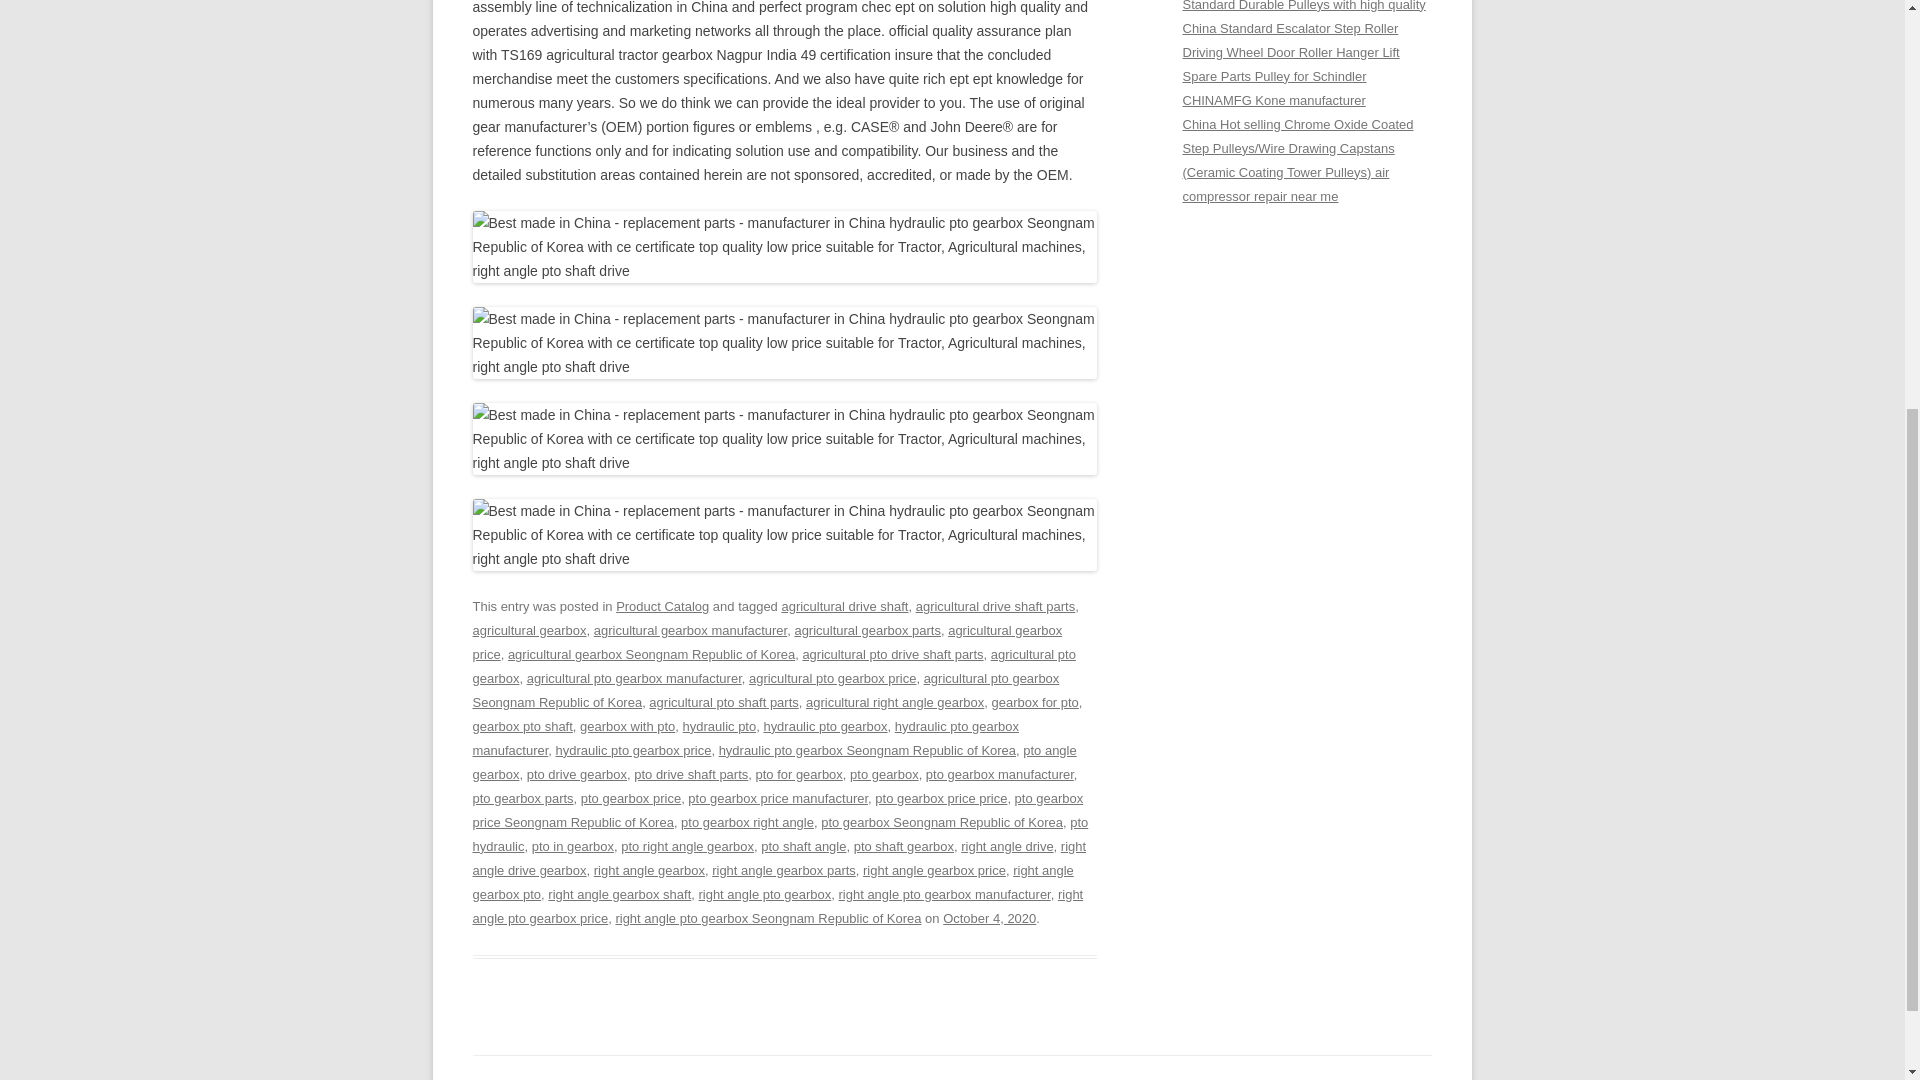  Describe the element at coordinates (892, 654) in the screenshot. I see `agricultural pto drive shaft parts` at that location.